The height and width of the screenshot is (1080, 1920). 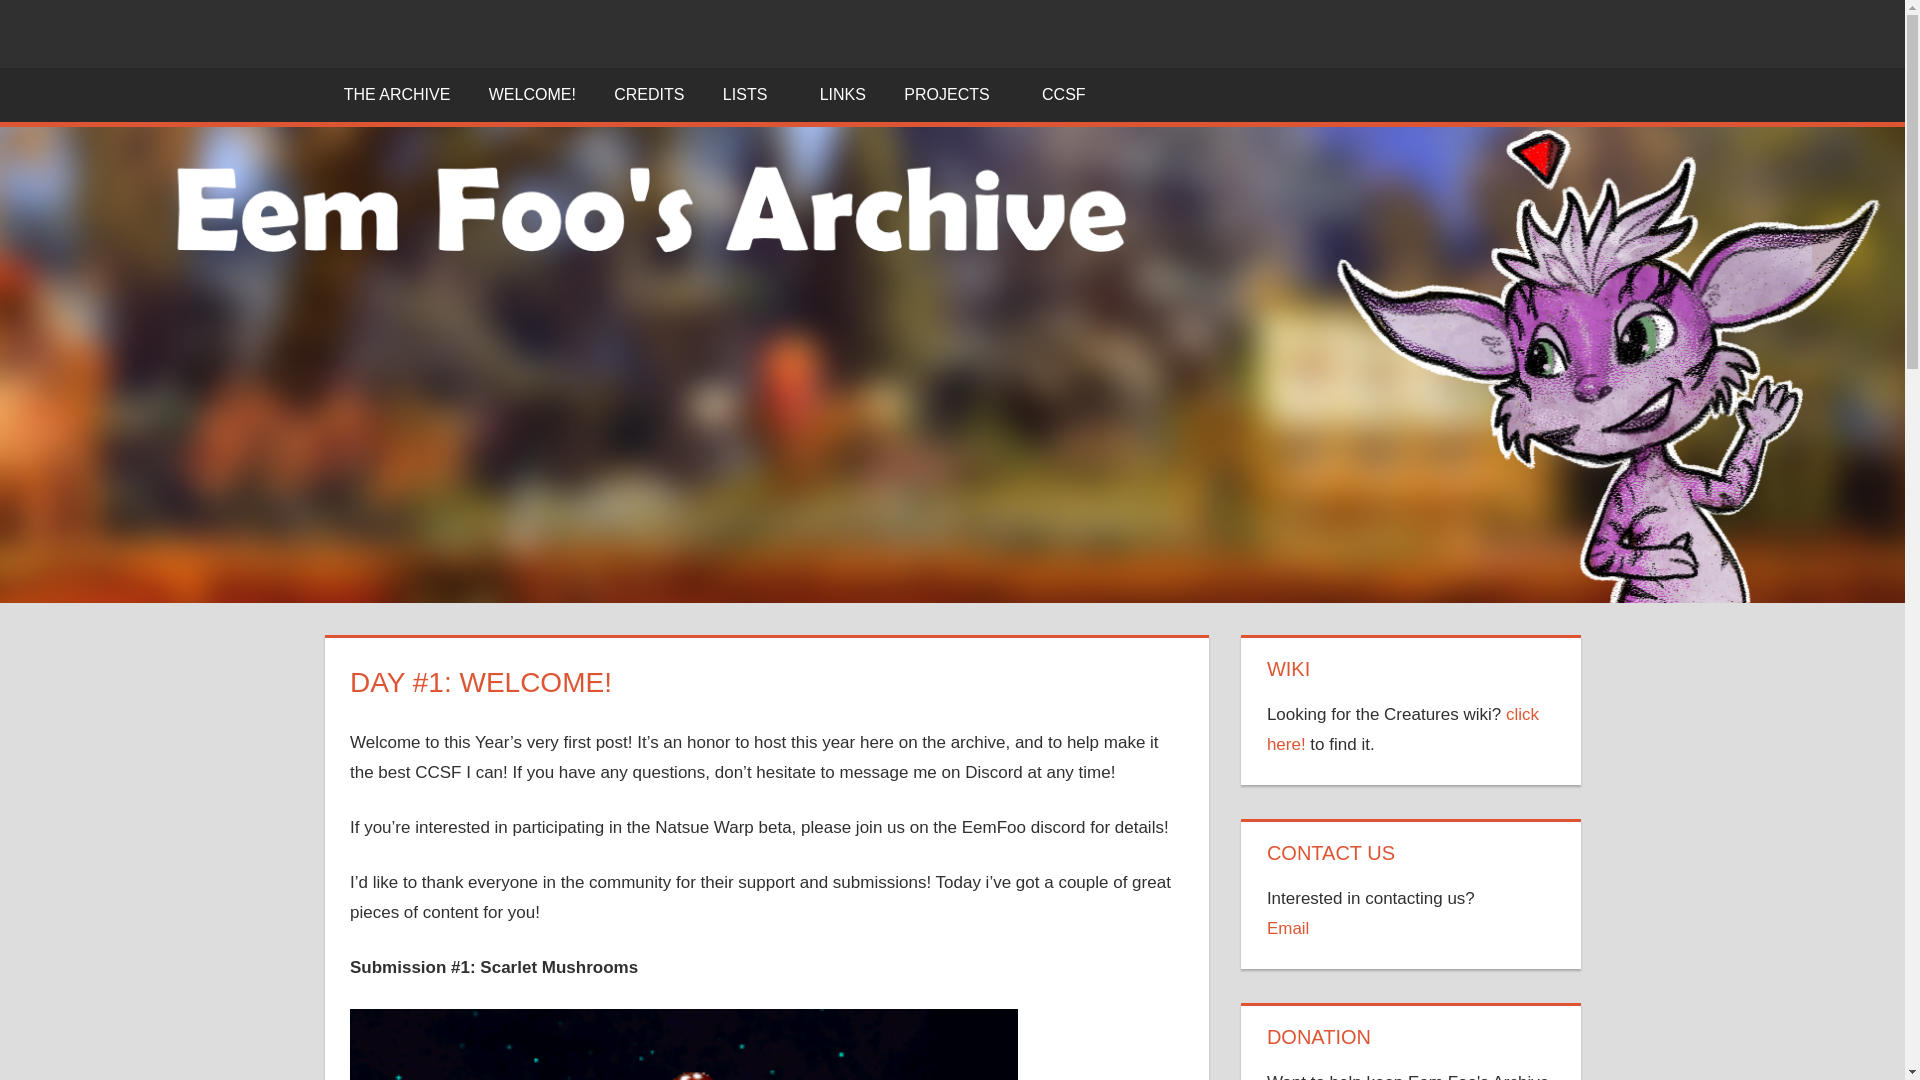 I want to click on CCSF, so click(x=1071, y=95).